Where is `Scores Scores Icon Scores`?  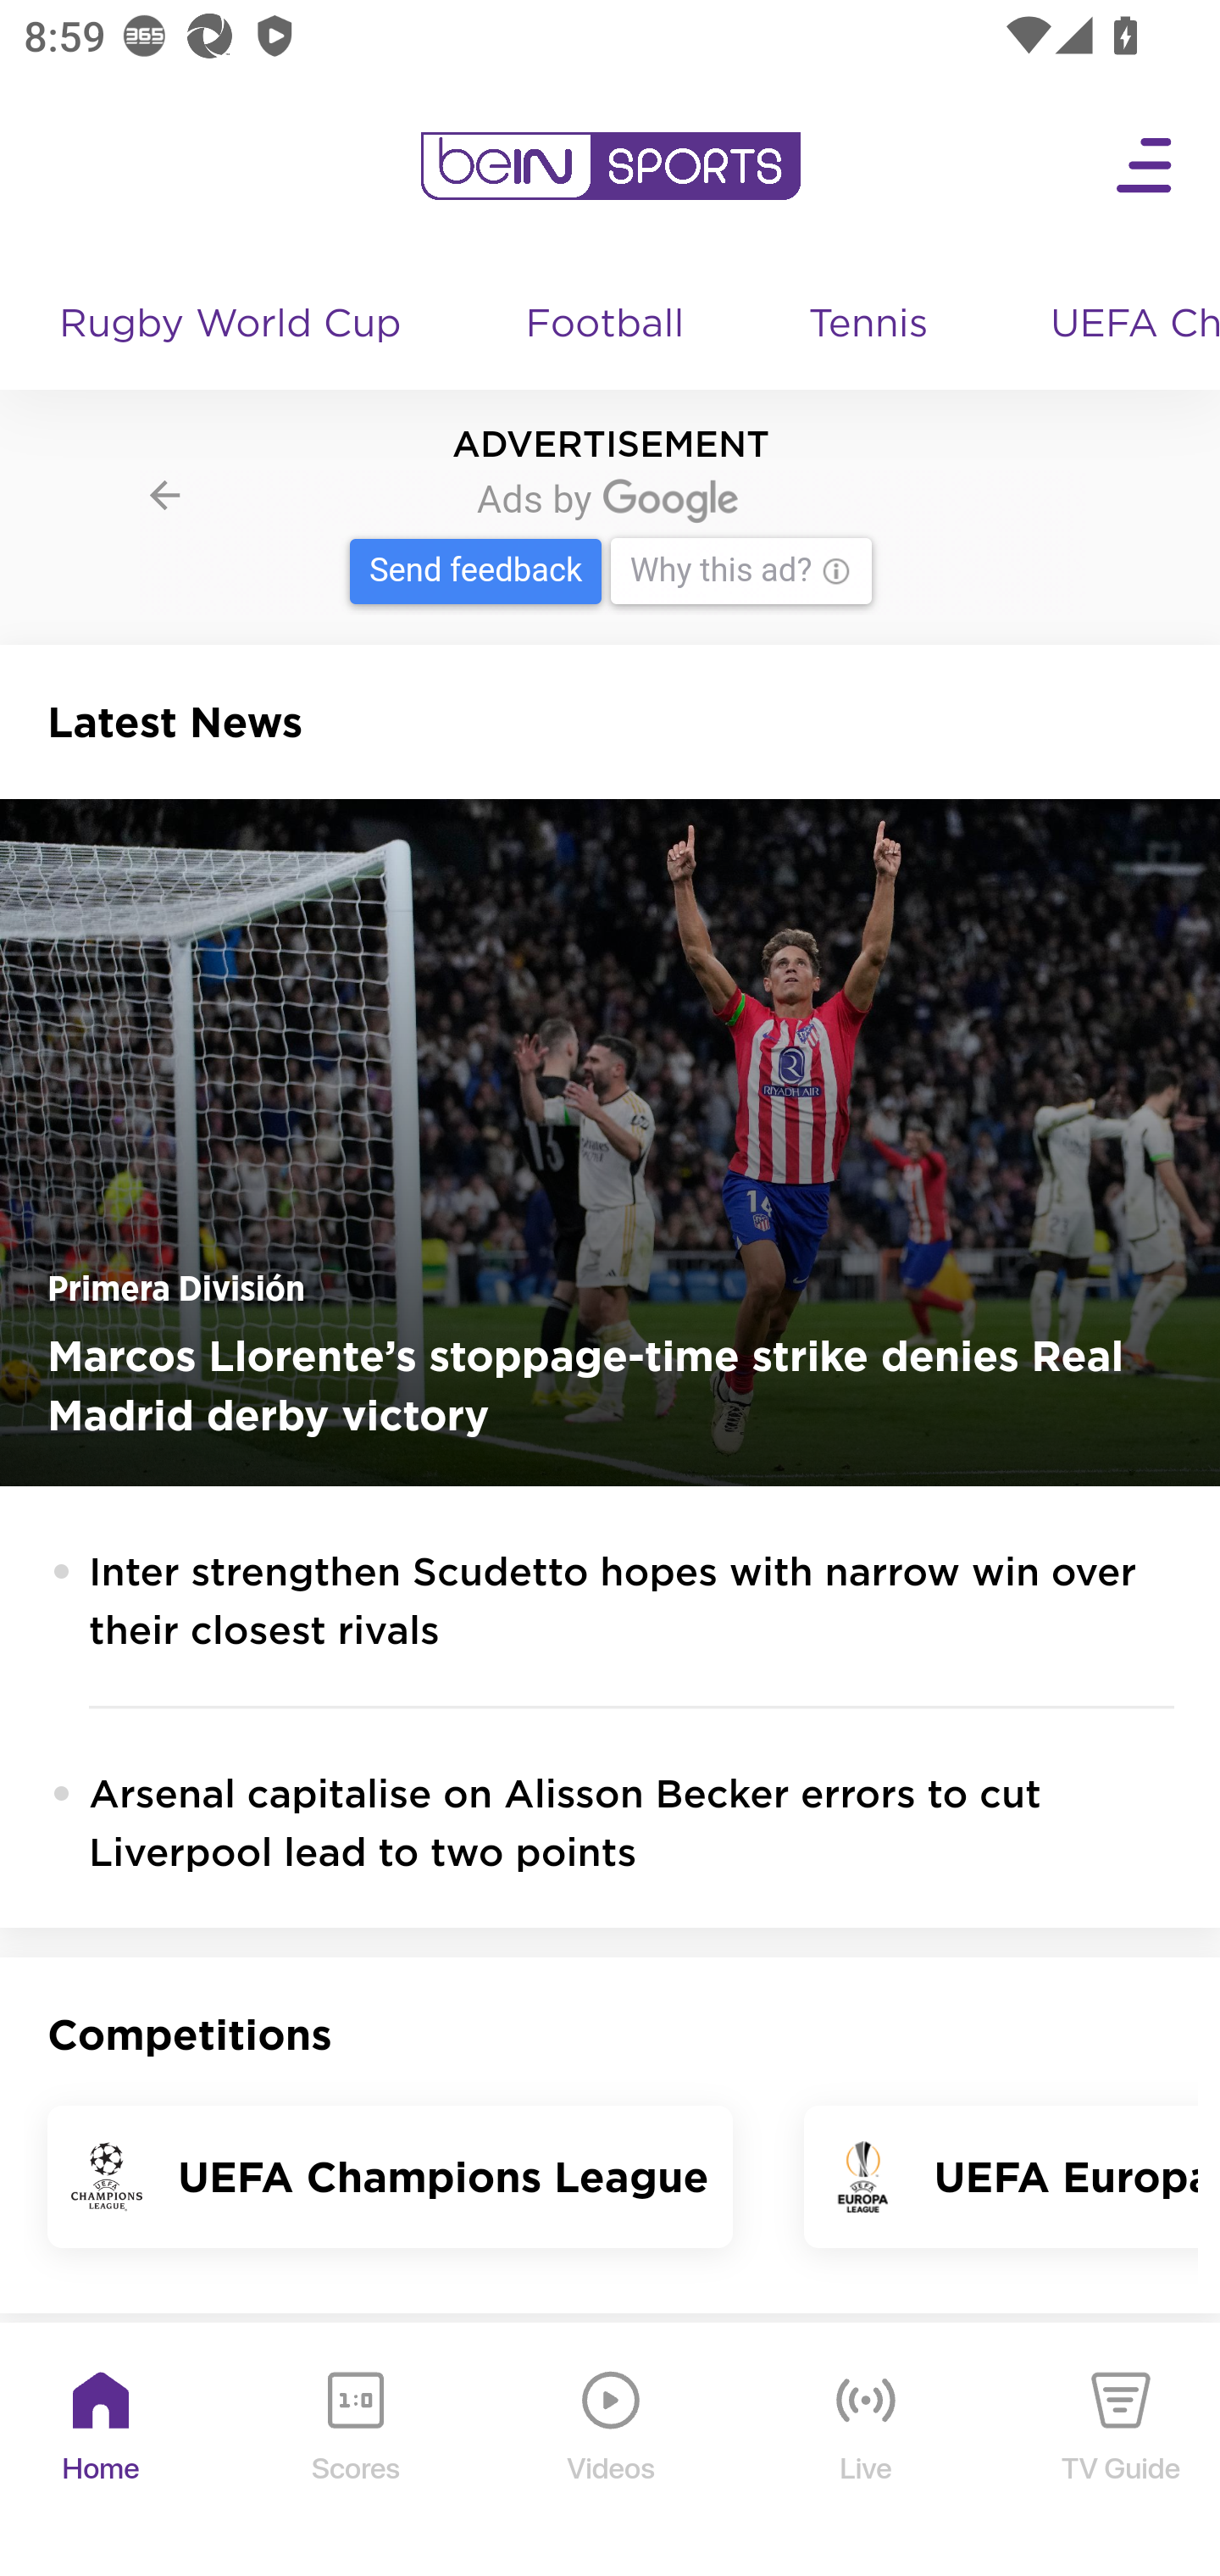 Scores Scores Icon Scores is located at coordinates (355, 2451).